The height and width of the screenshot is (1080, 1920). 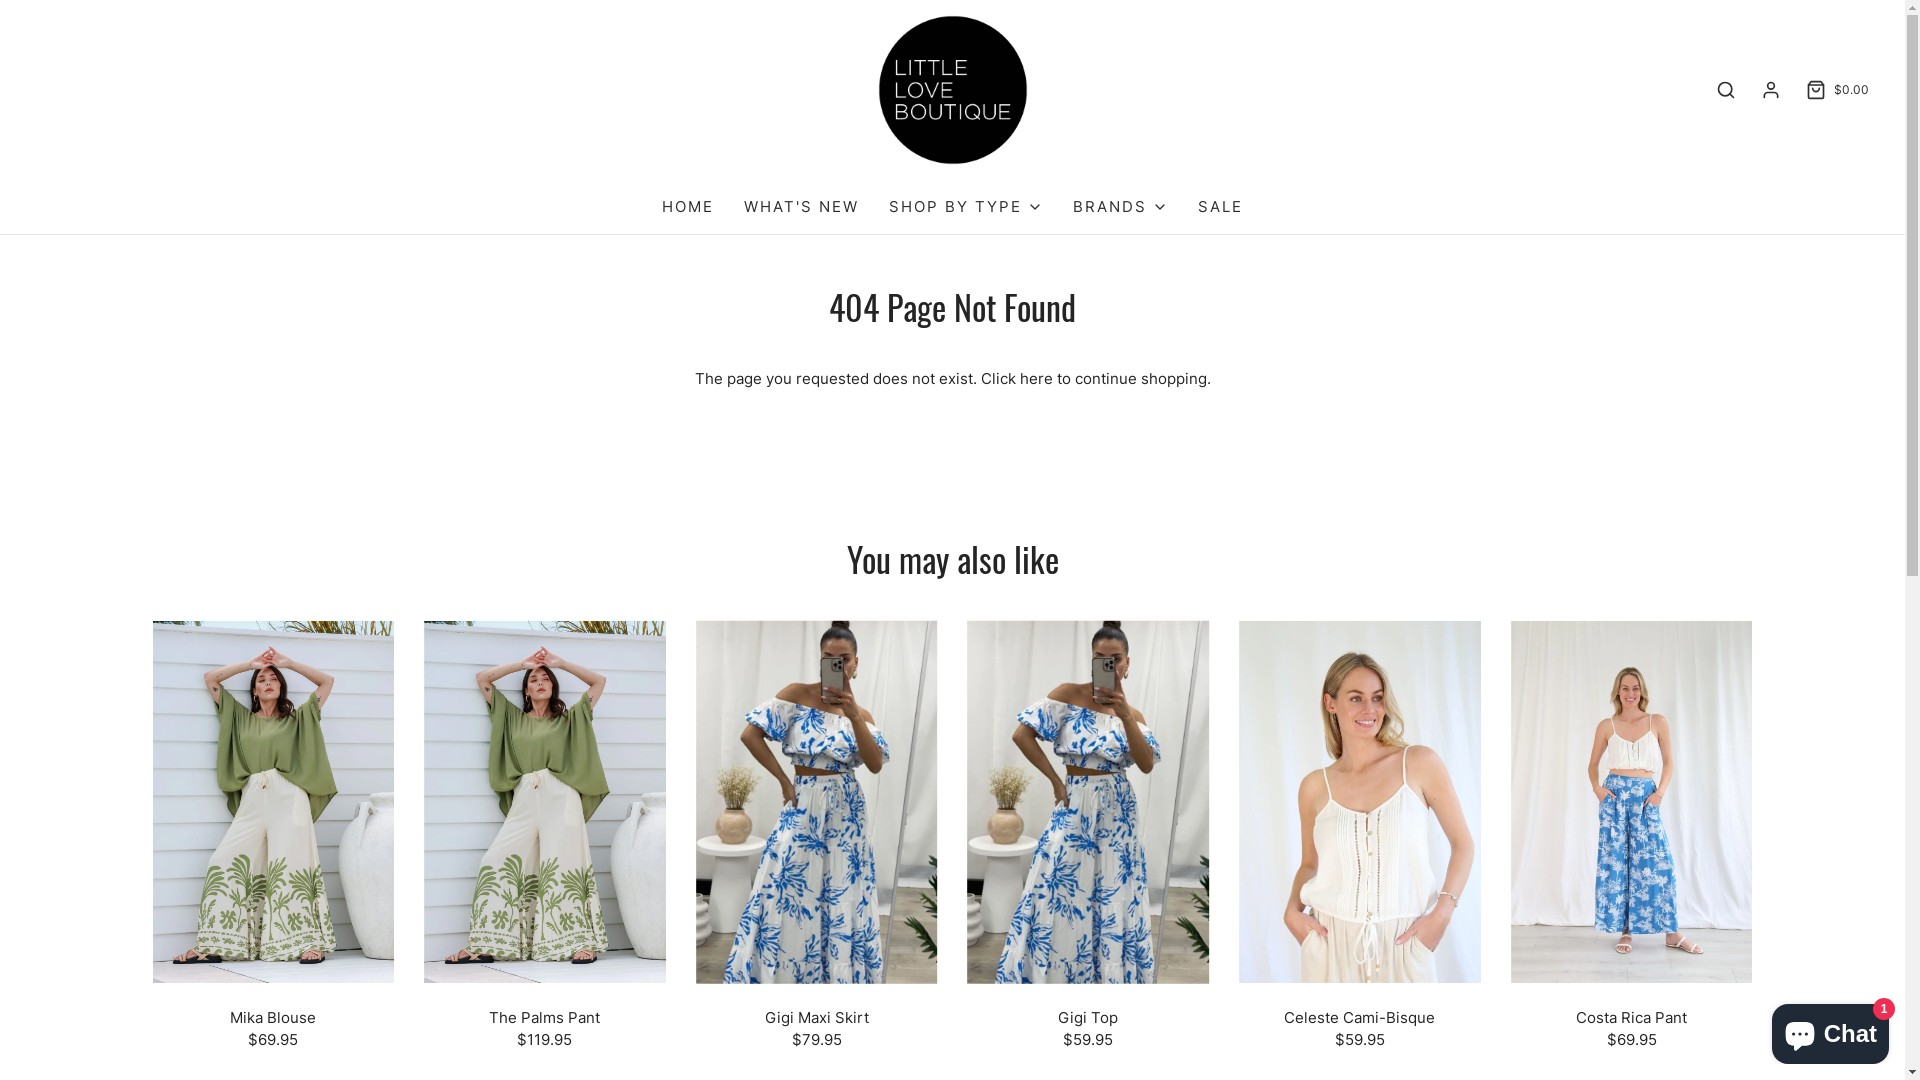 What do you see at coordinates (273, 802) in the screenshot?
I see `Mika Blouse` at bounding box center [273, 802].